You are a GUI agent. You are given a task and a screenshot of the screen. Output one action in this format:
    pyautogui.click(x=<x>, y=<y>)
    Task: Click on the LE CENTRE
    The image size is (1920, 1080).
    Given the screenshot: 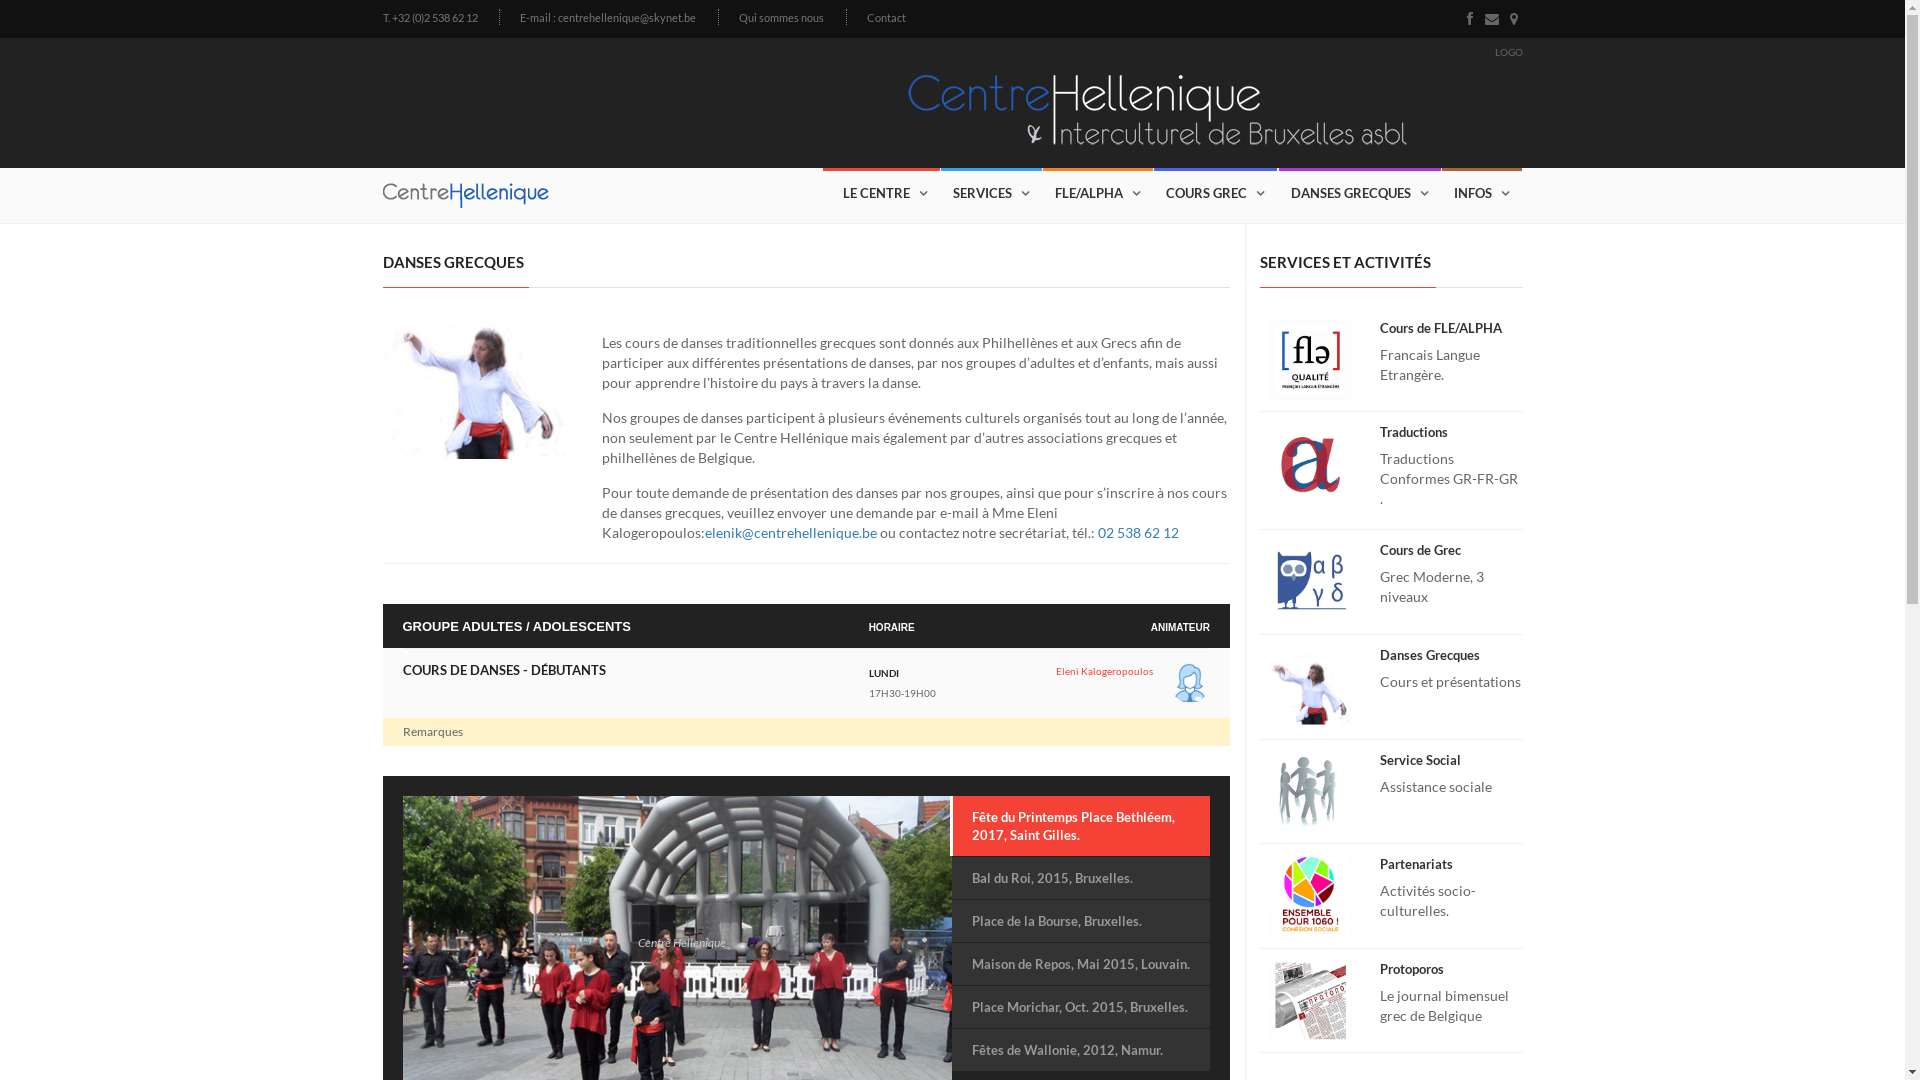 What is the action you would take?
    pyautogui.click(x=880, y=193)
    